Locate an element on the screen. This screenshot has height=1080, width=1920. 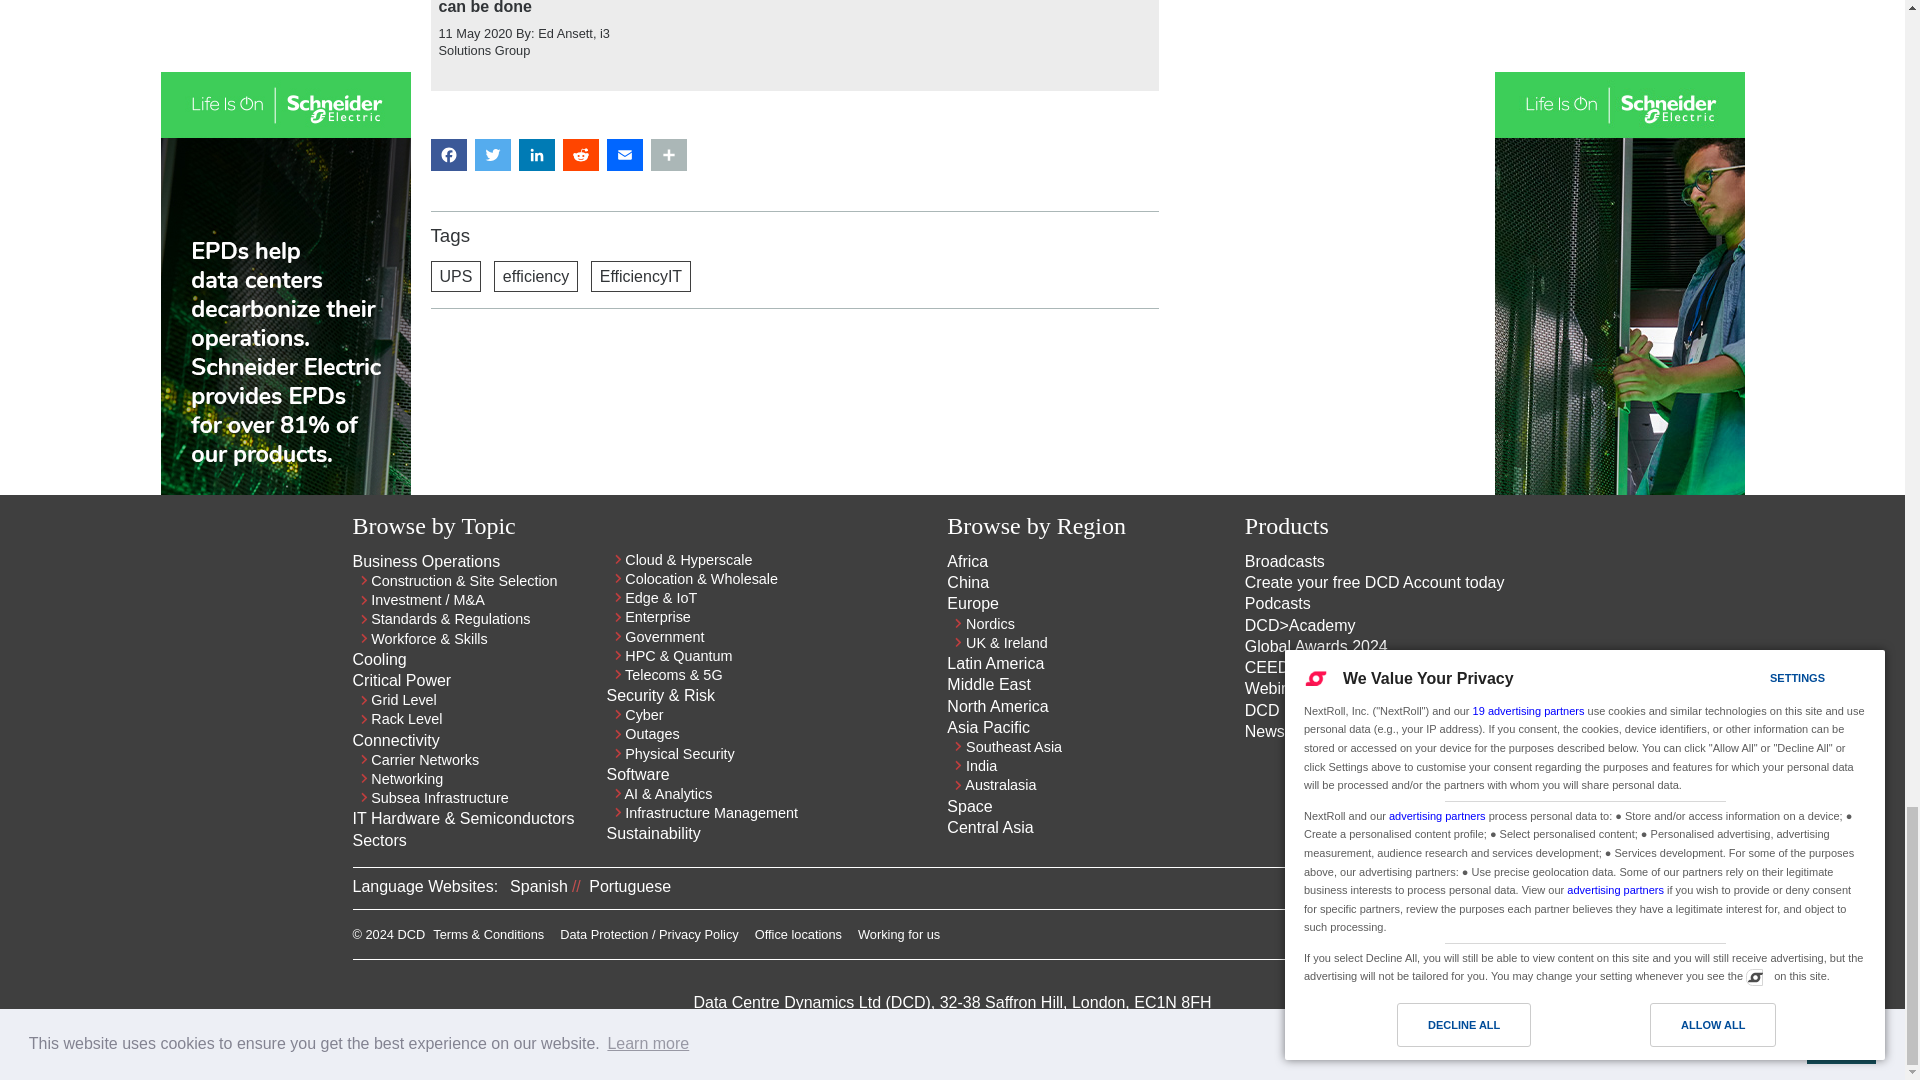
Twitter is located at coordinates (1504, 940).